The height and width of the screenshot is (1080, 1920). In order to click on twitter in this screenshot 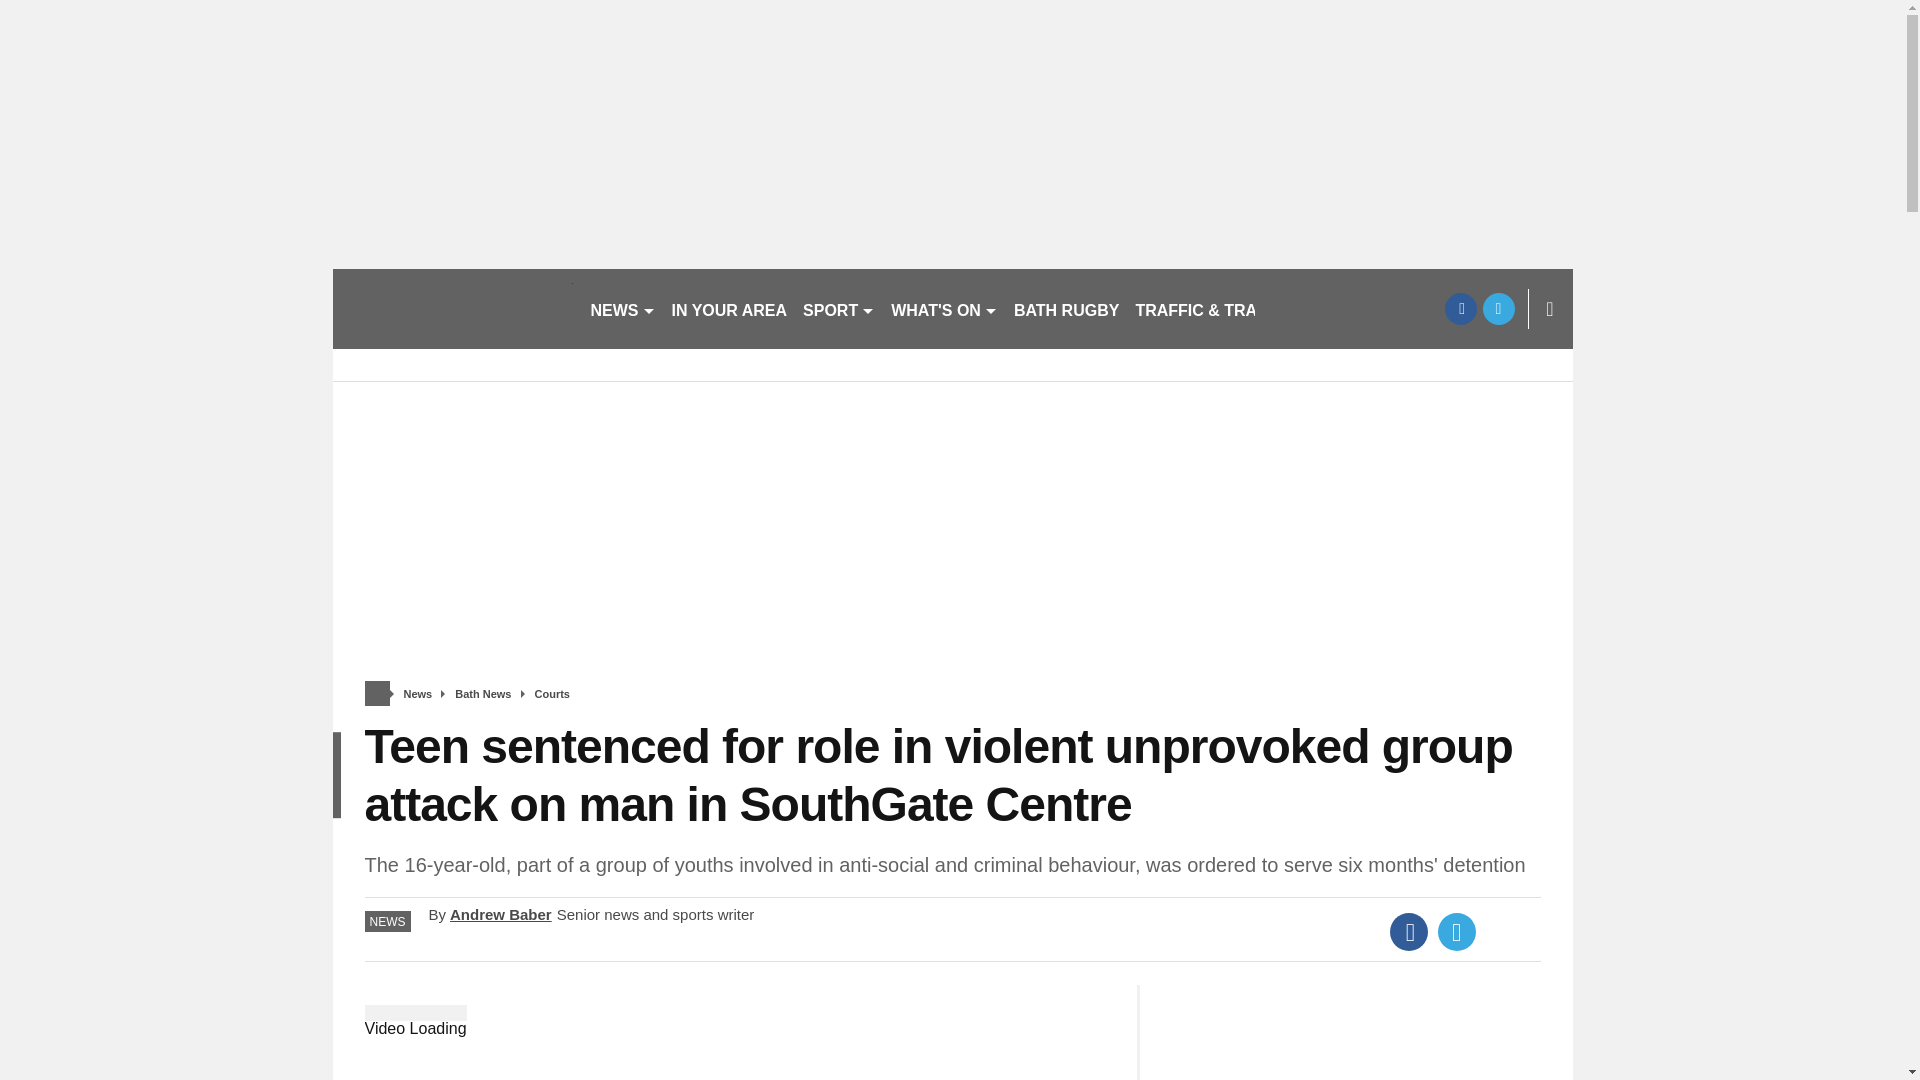, I will do `click(1498, 308)`.